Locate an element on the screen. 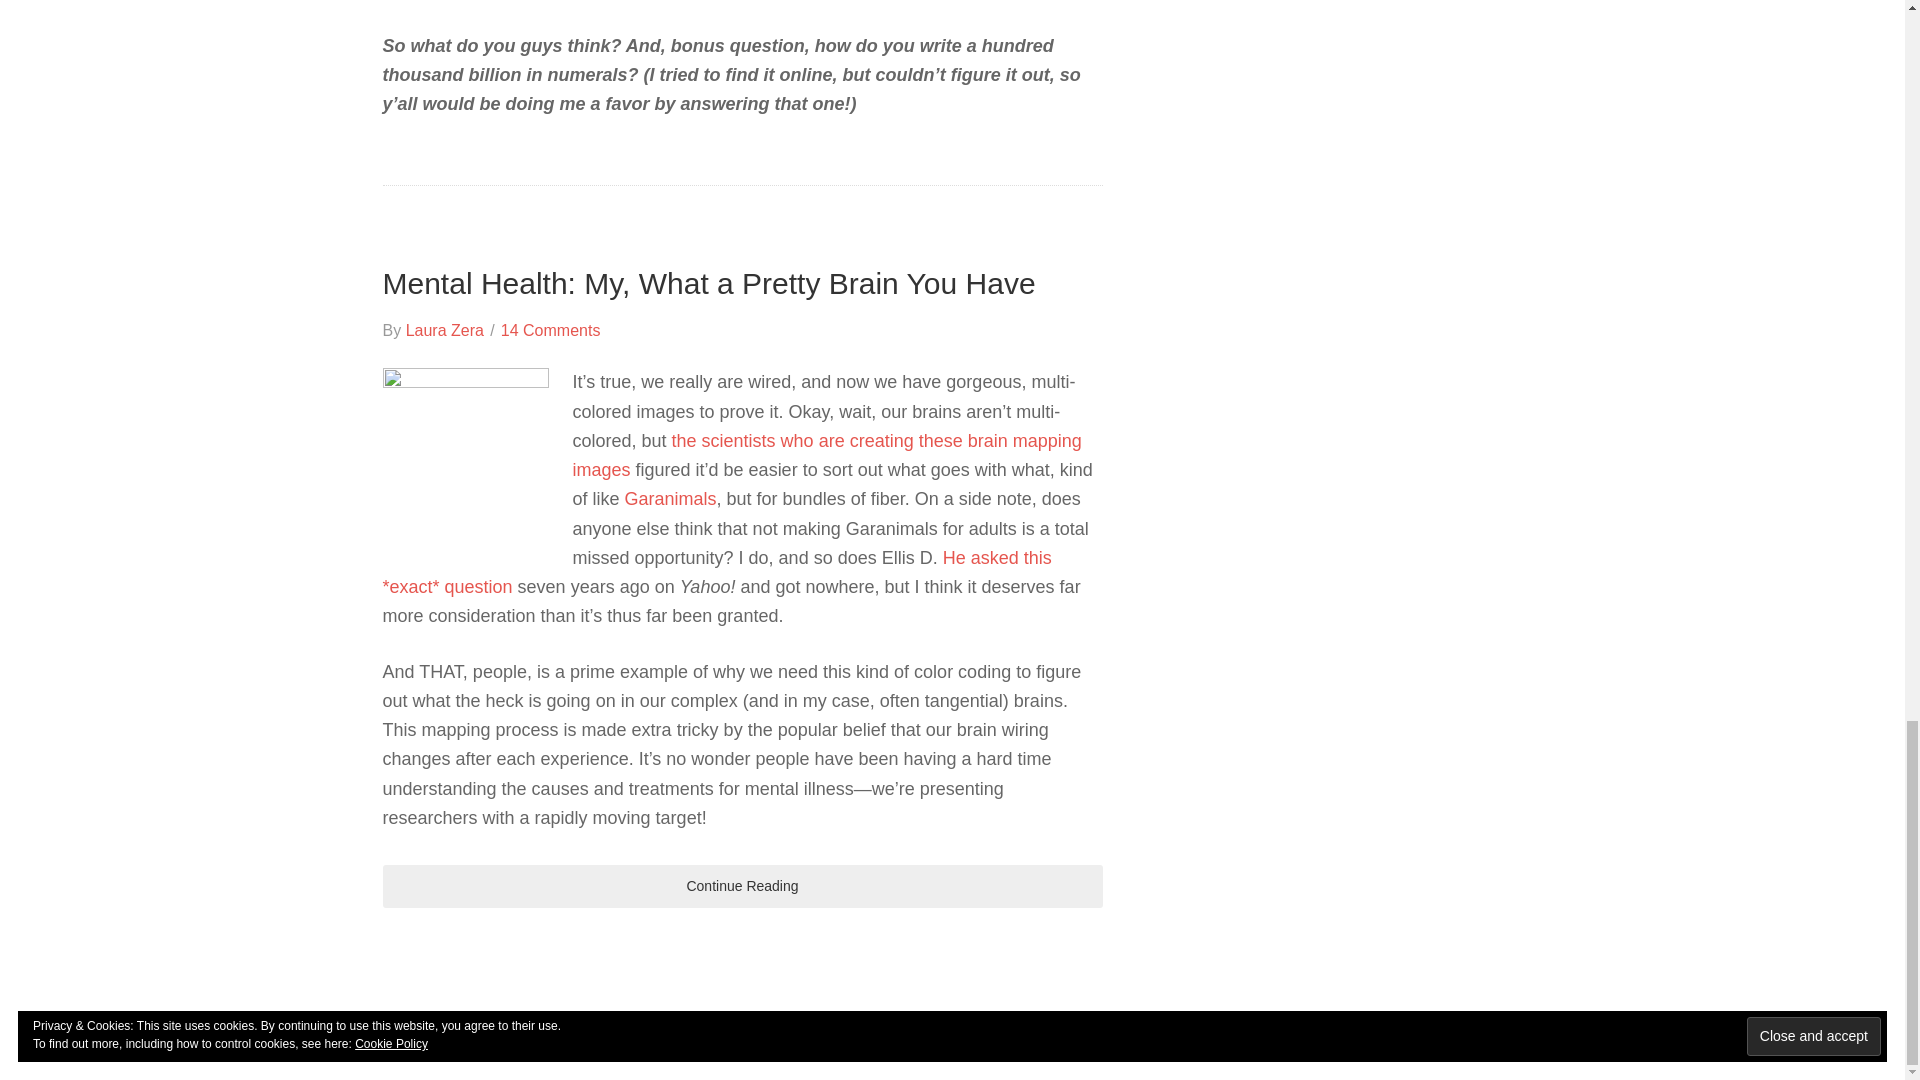  the scientists who are creating these brain mapping images is located at coordinates (826, 454).